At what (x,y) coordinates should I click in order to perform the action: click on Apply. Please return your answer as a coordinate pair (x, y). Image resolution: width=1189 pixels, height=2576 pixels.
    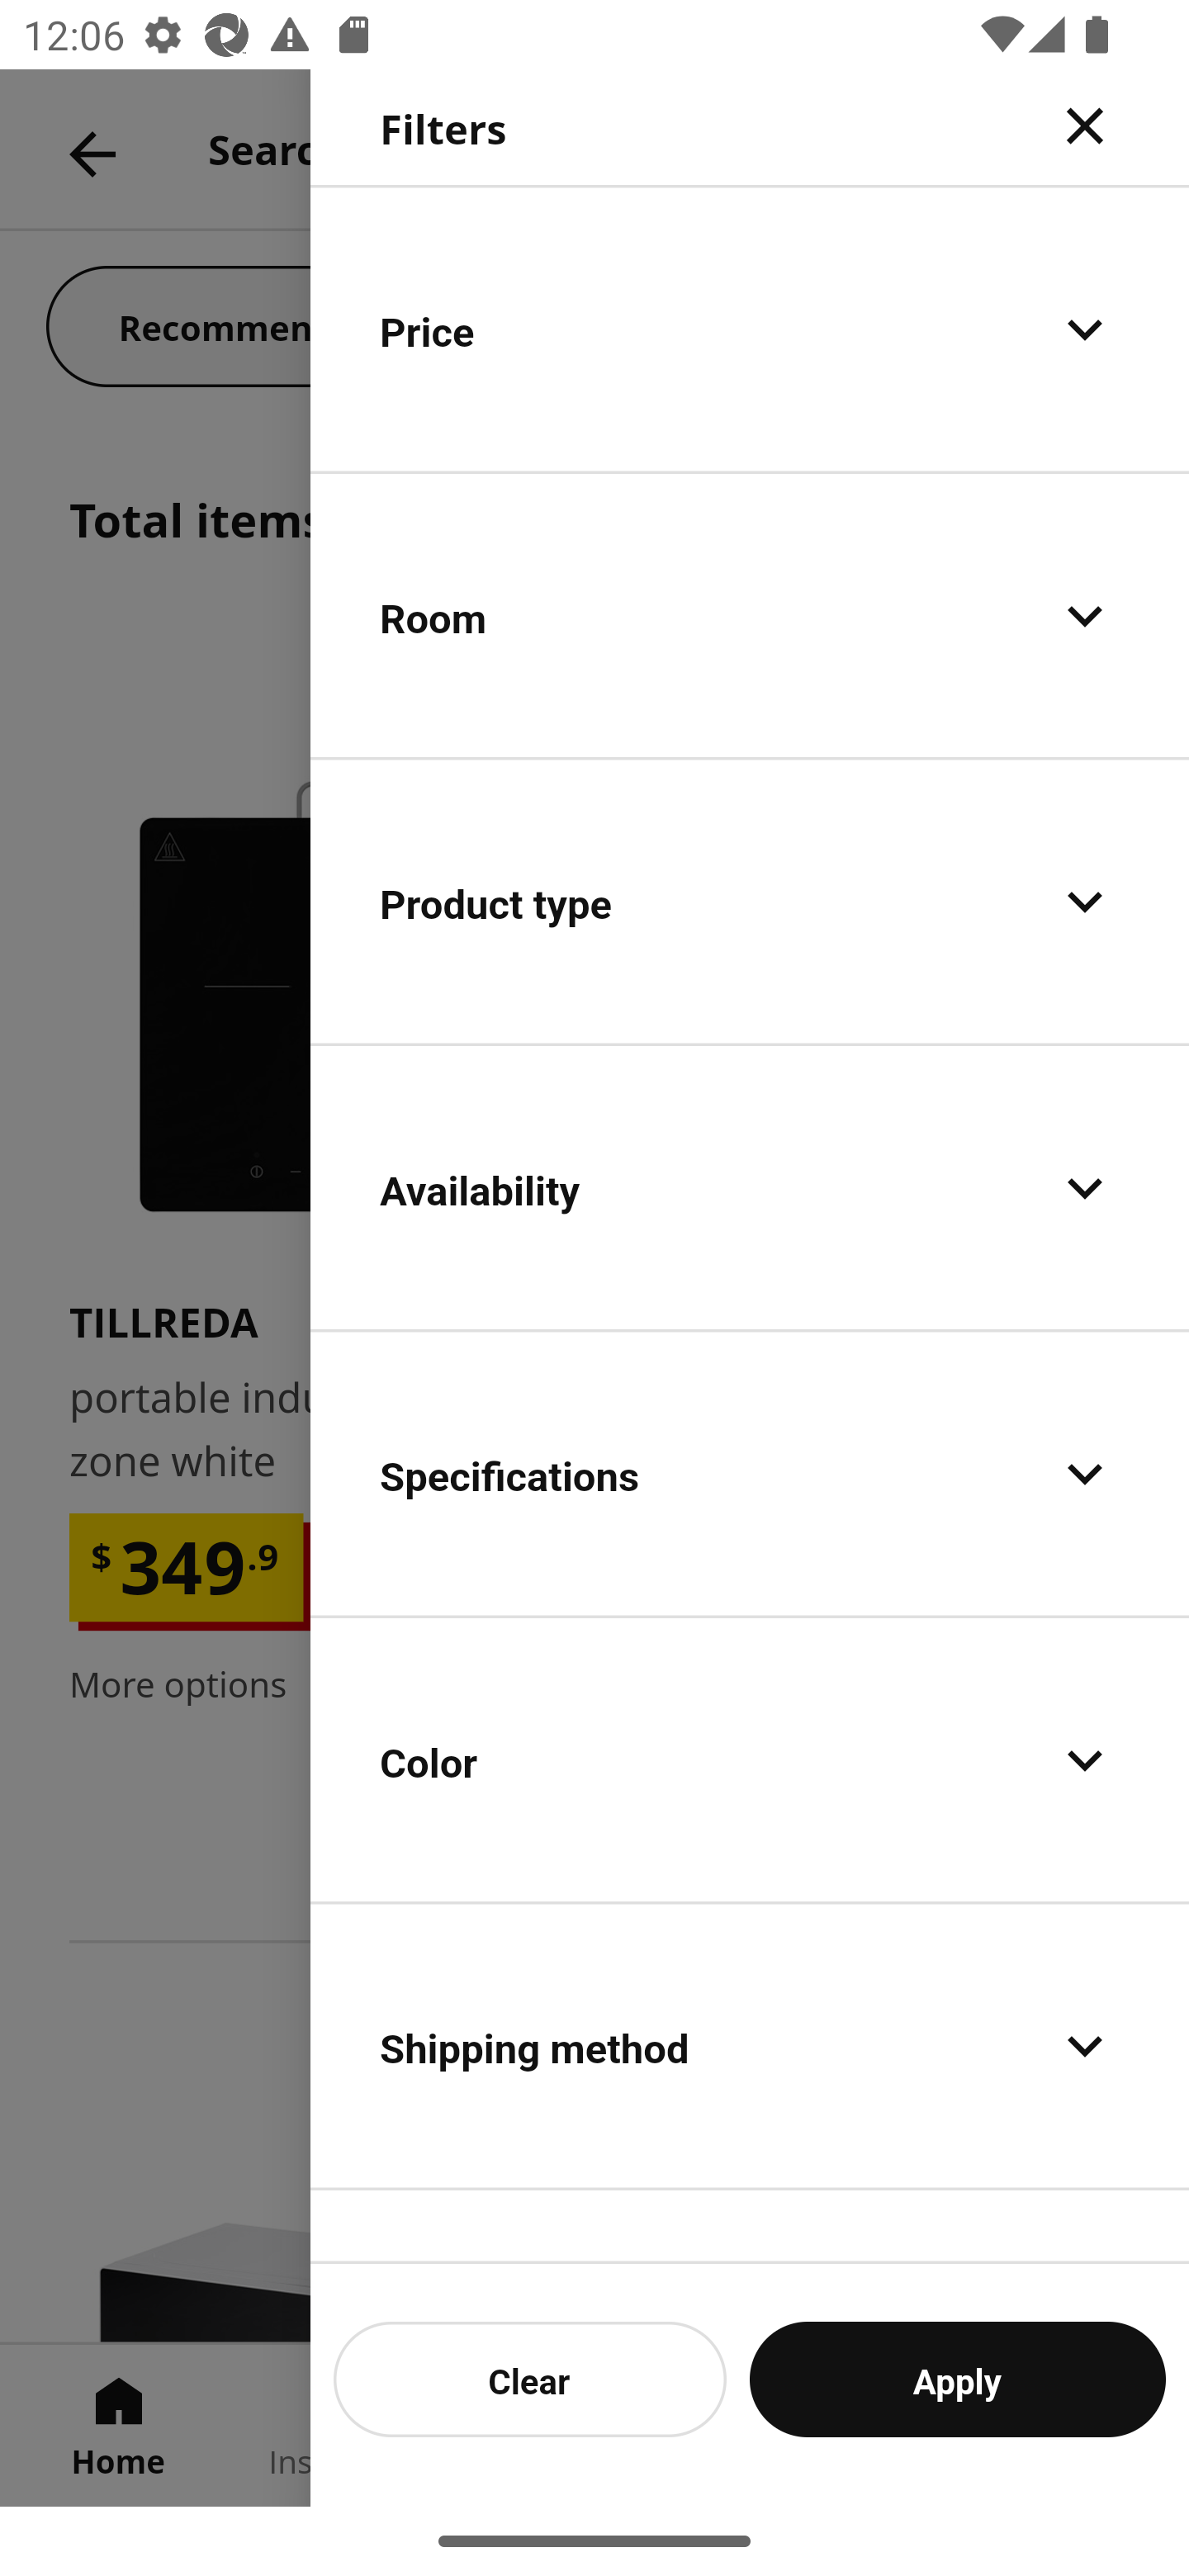
    Looking at the image, I should click on (958, 2379).